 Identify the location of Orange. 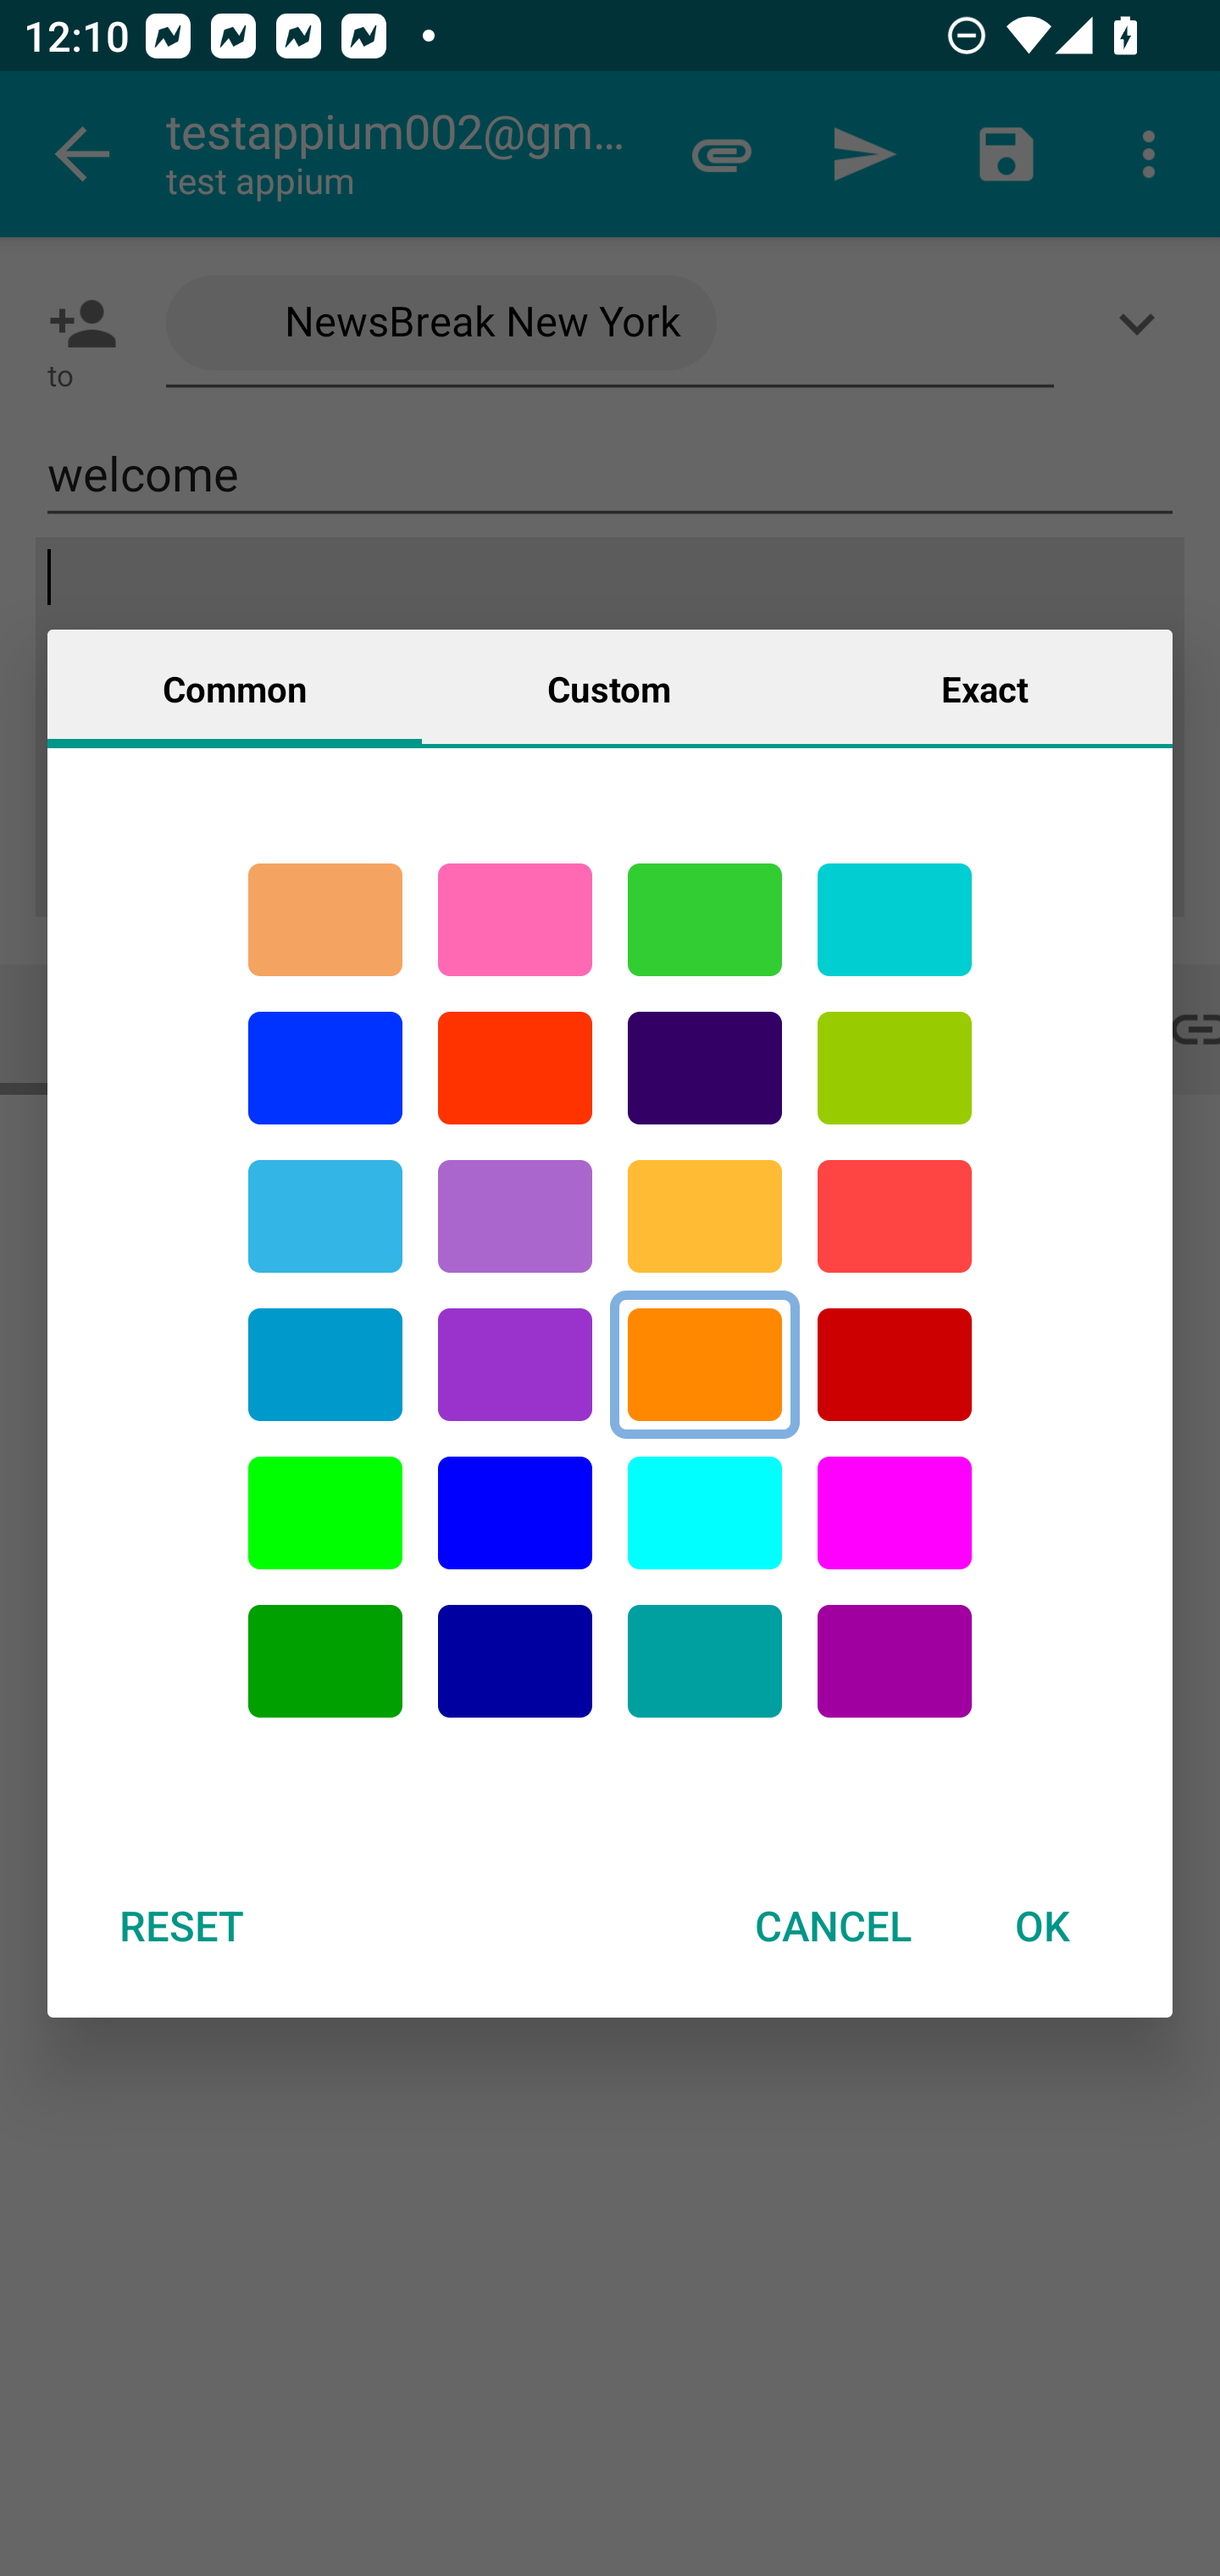
(705, 1365).